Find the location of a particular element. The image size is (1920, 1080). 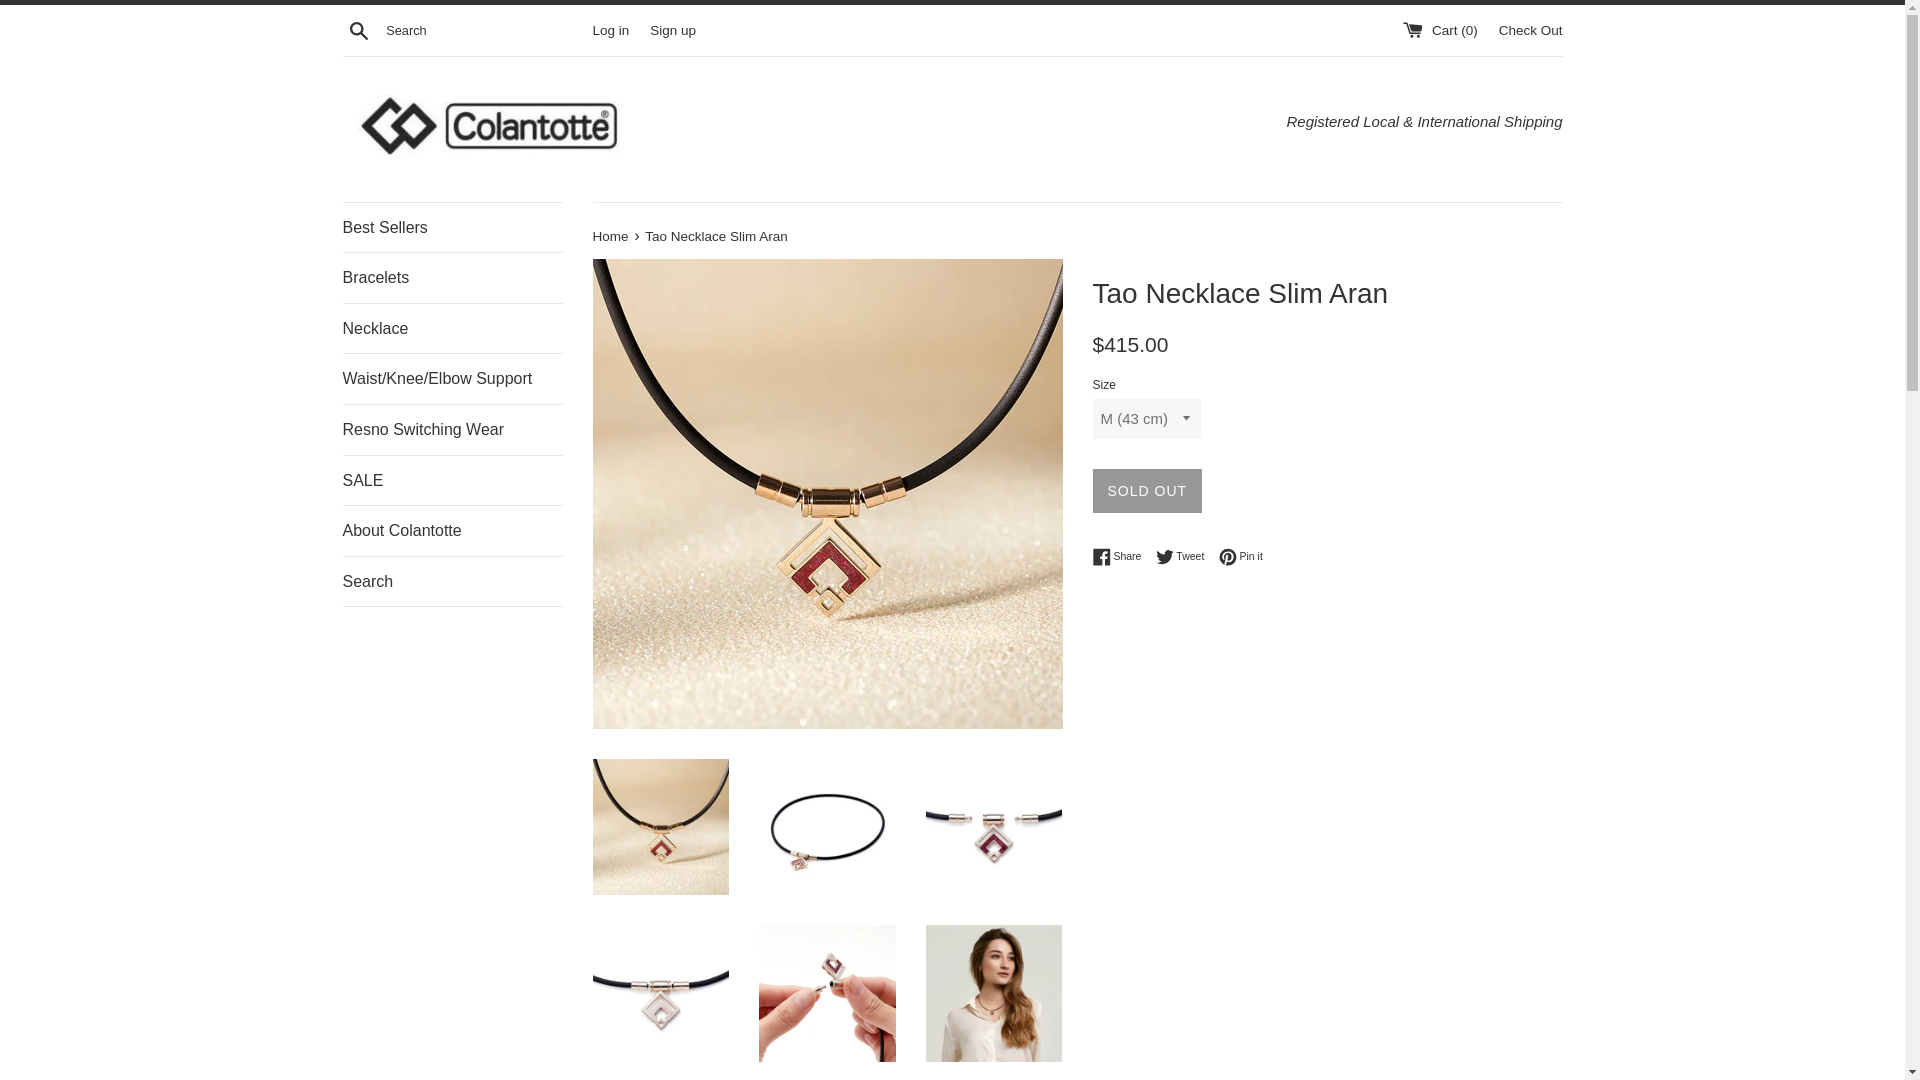

Pin on Pinterest is located at coordinates (611, 236).